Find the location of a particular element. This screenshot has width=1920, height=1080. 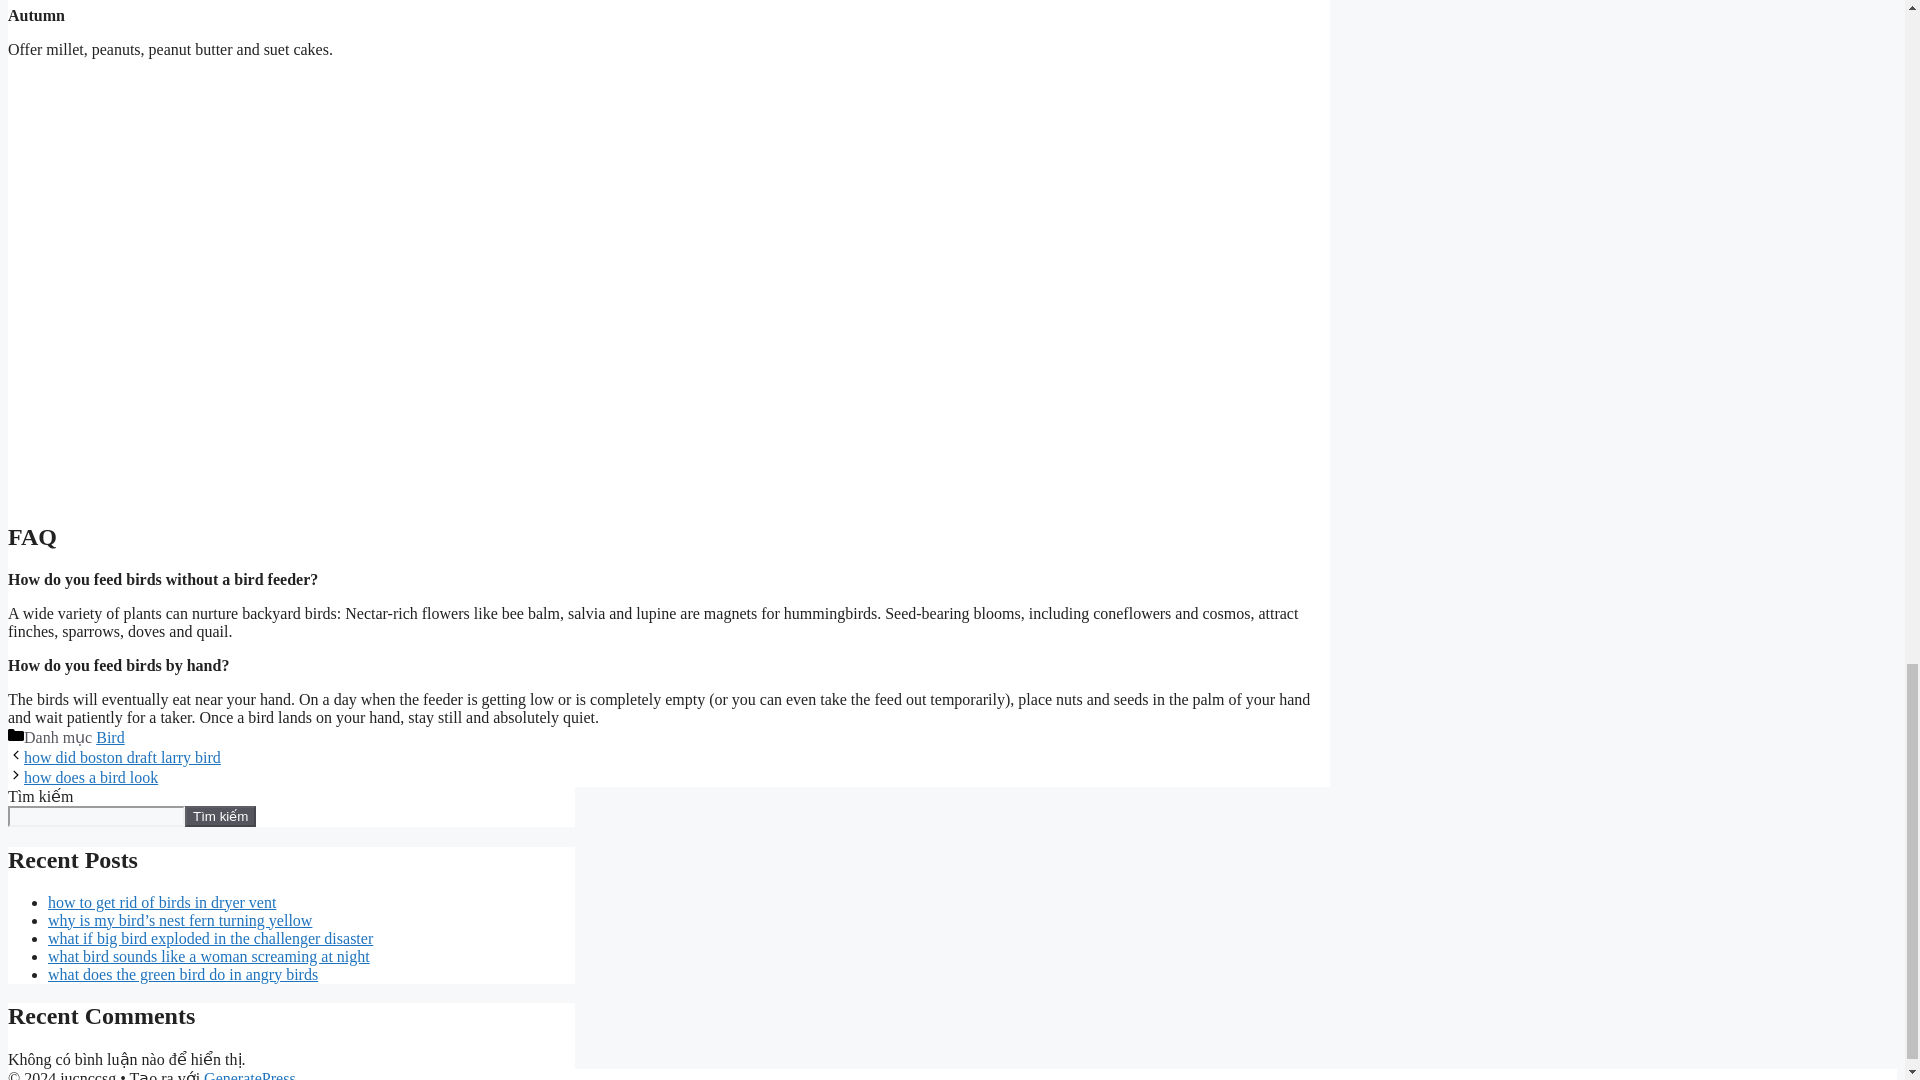

how did boston draft larry bird is located at coordinates (122, 757).